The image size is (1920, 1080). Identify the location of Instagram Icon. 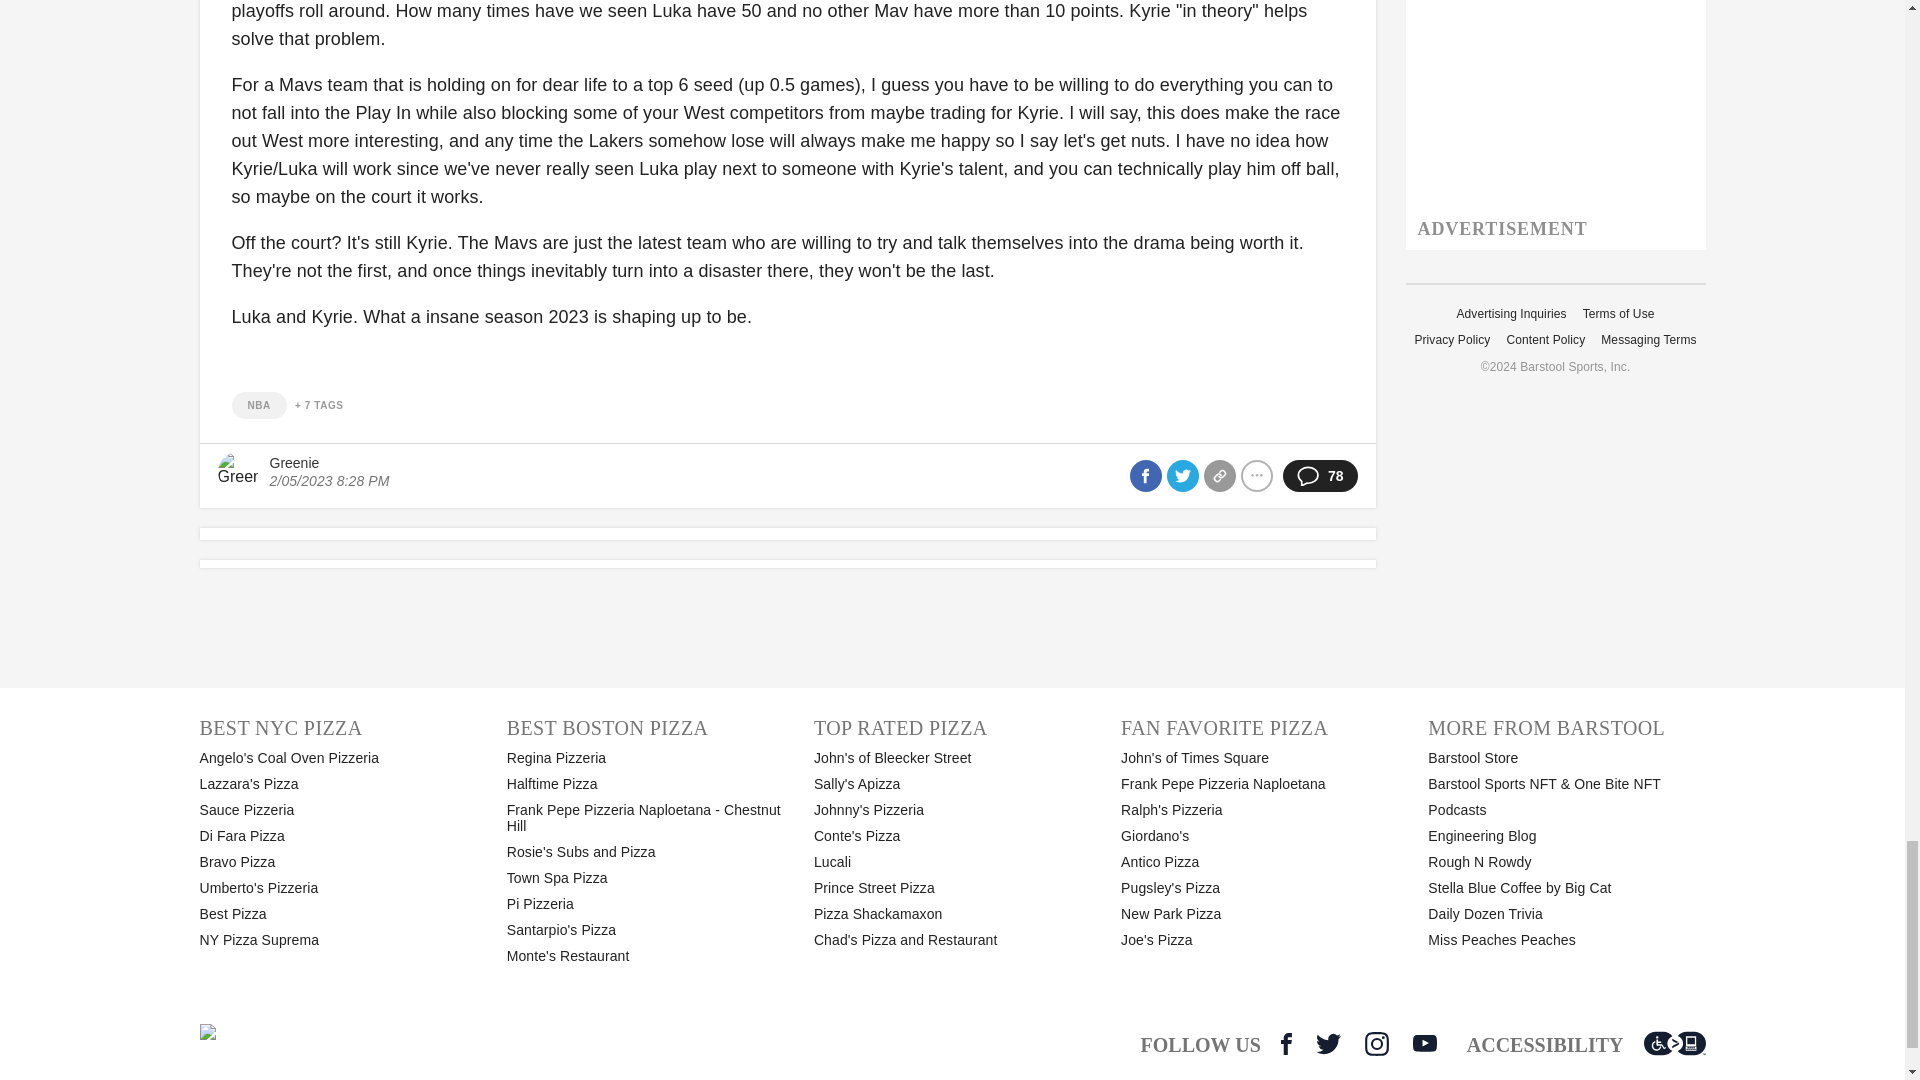
(1376, 1044).